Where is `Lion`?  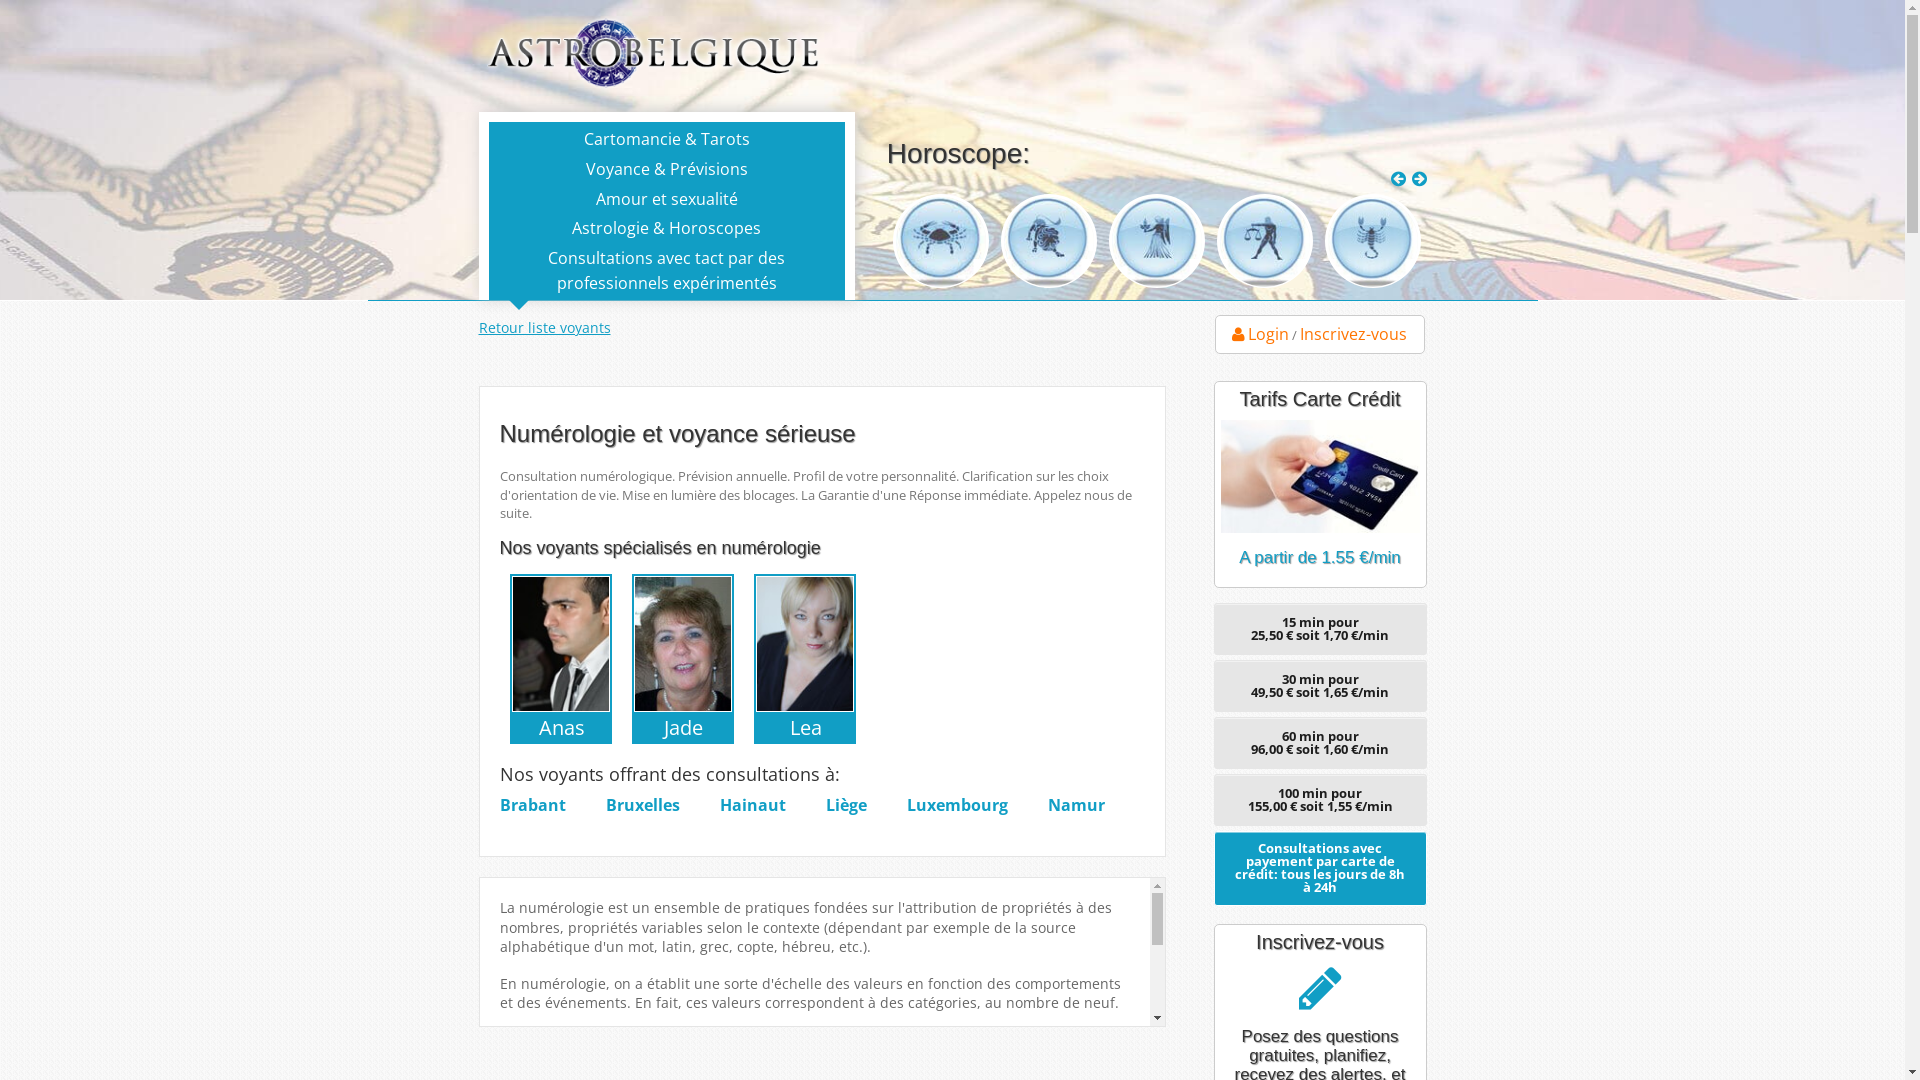
Lion is located at coordinates (1157, 242).